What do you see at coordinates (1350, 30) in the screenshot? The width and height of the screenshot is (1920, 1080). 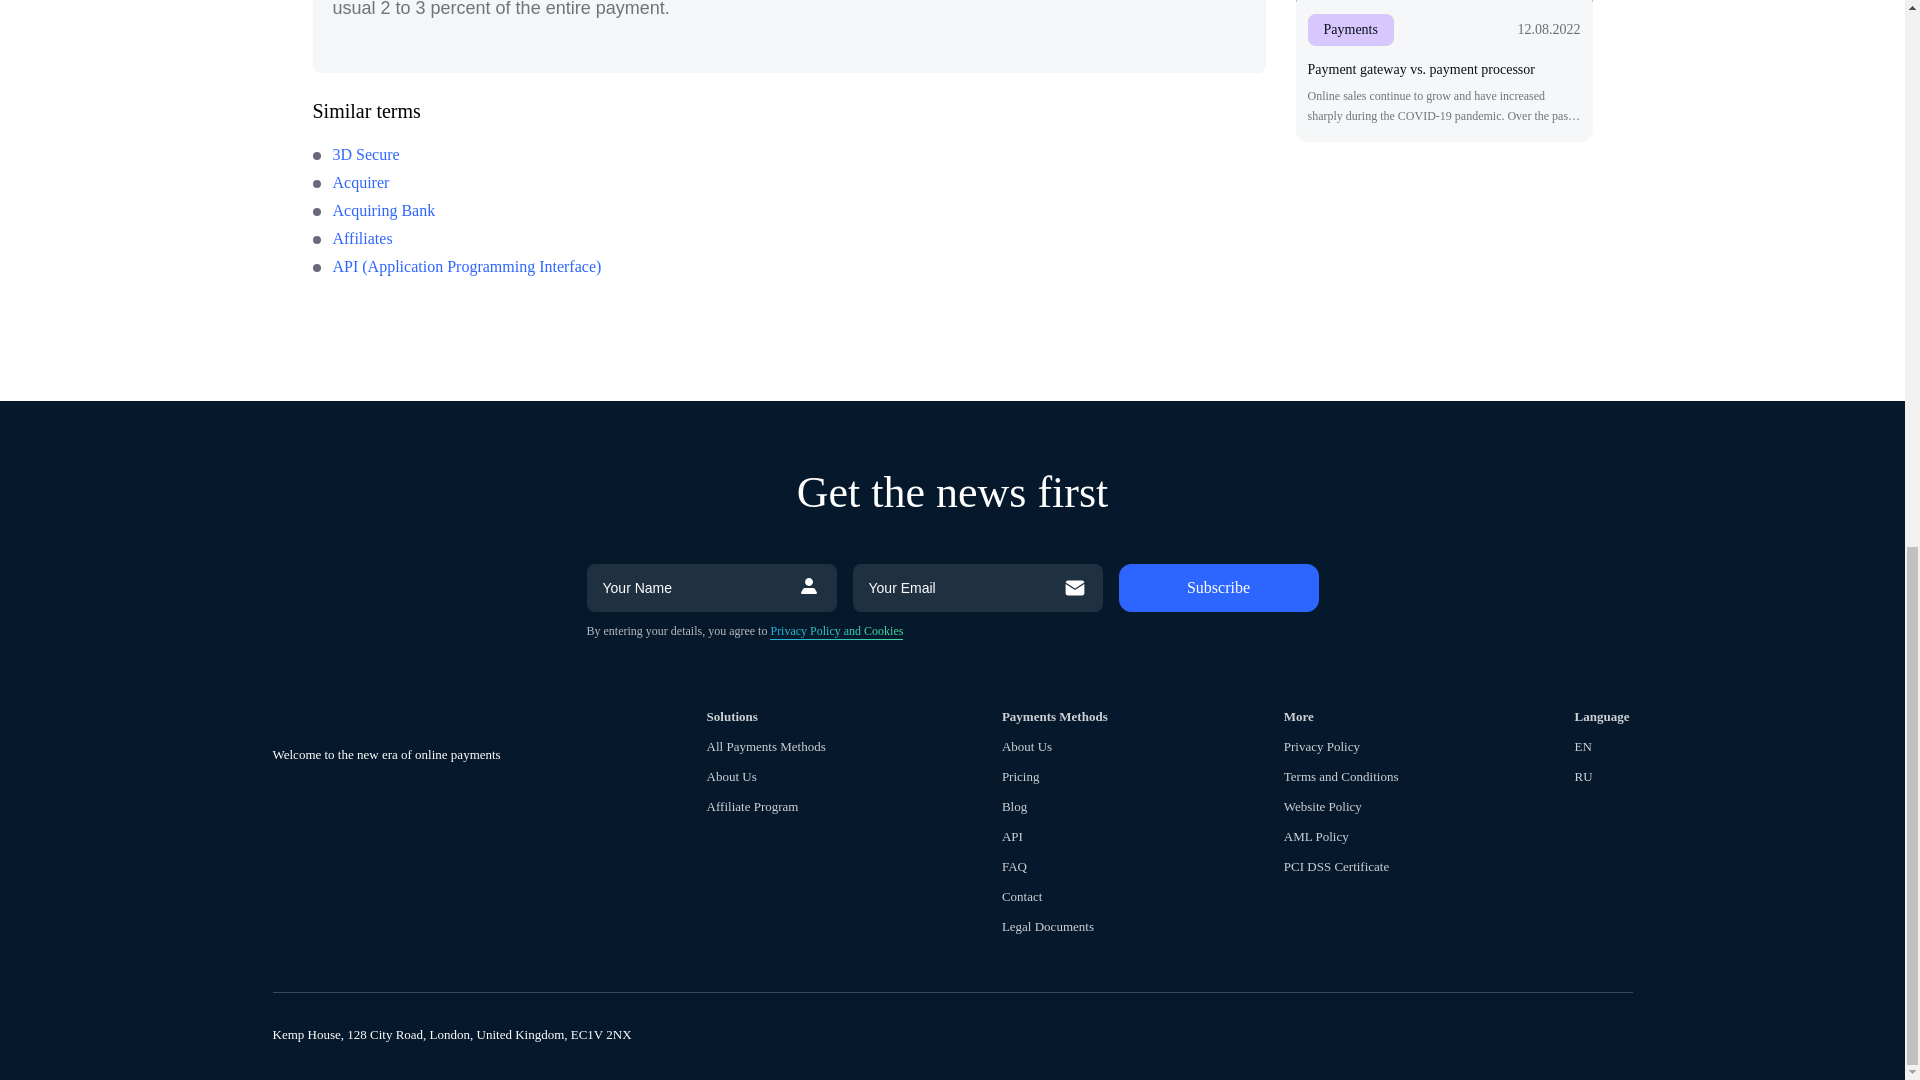 I see `Payments` at bounding box center [1350, 30].